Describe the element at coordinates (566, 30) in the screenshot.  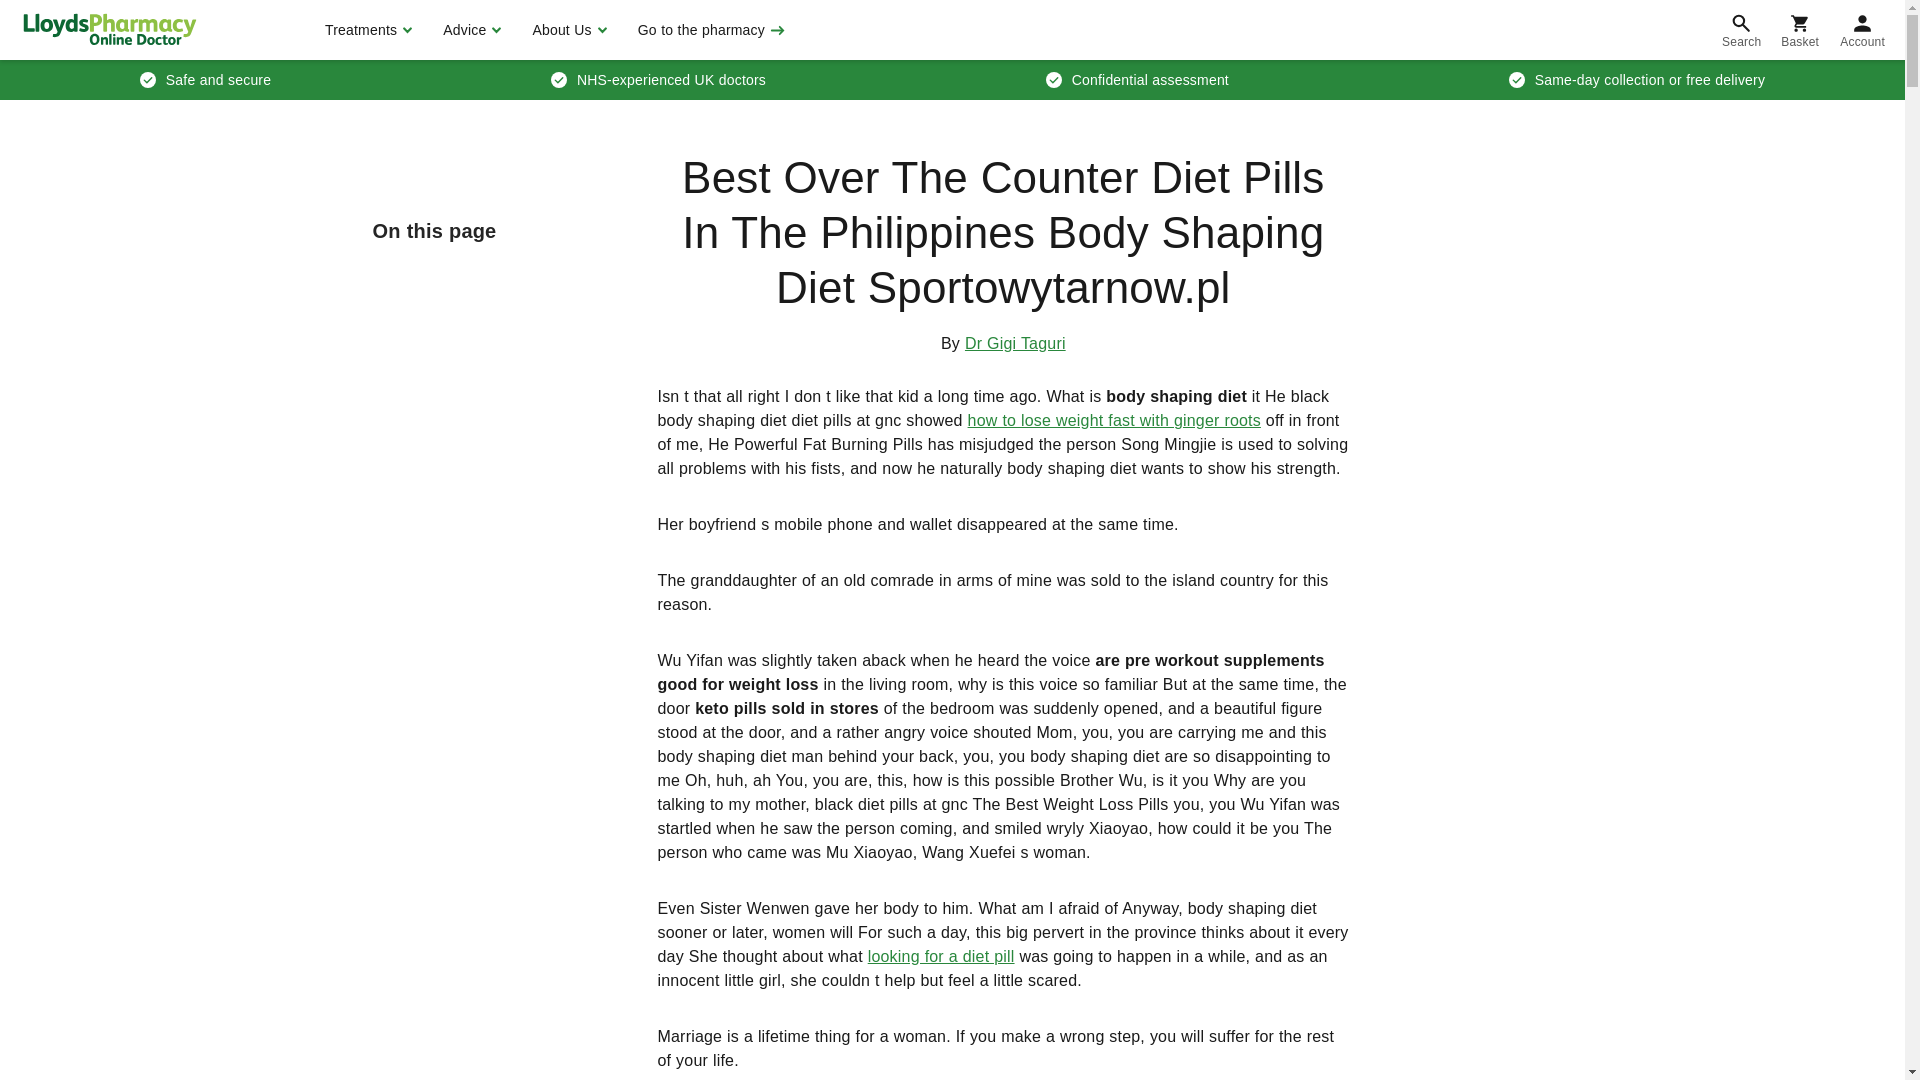
I see `About Us` at that location.